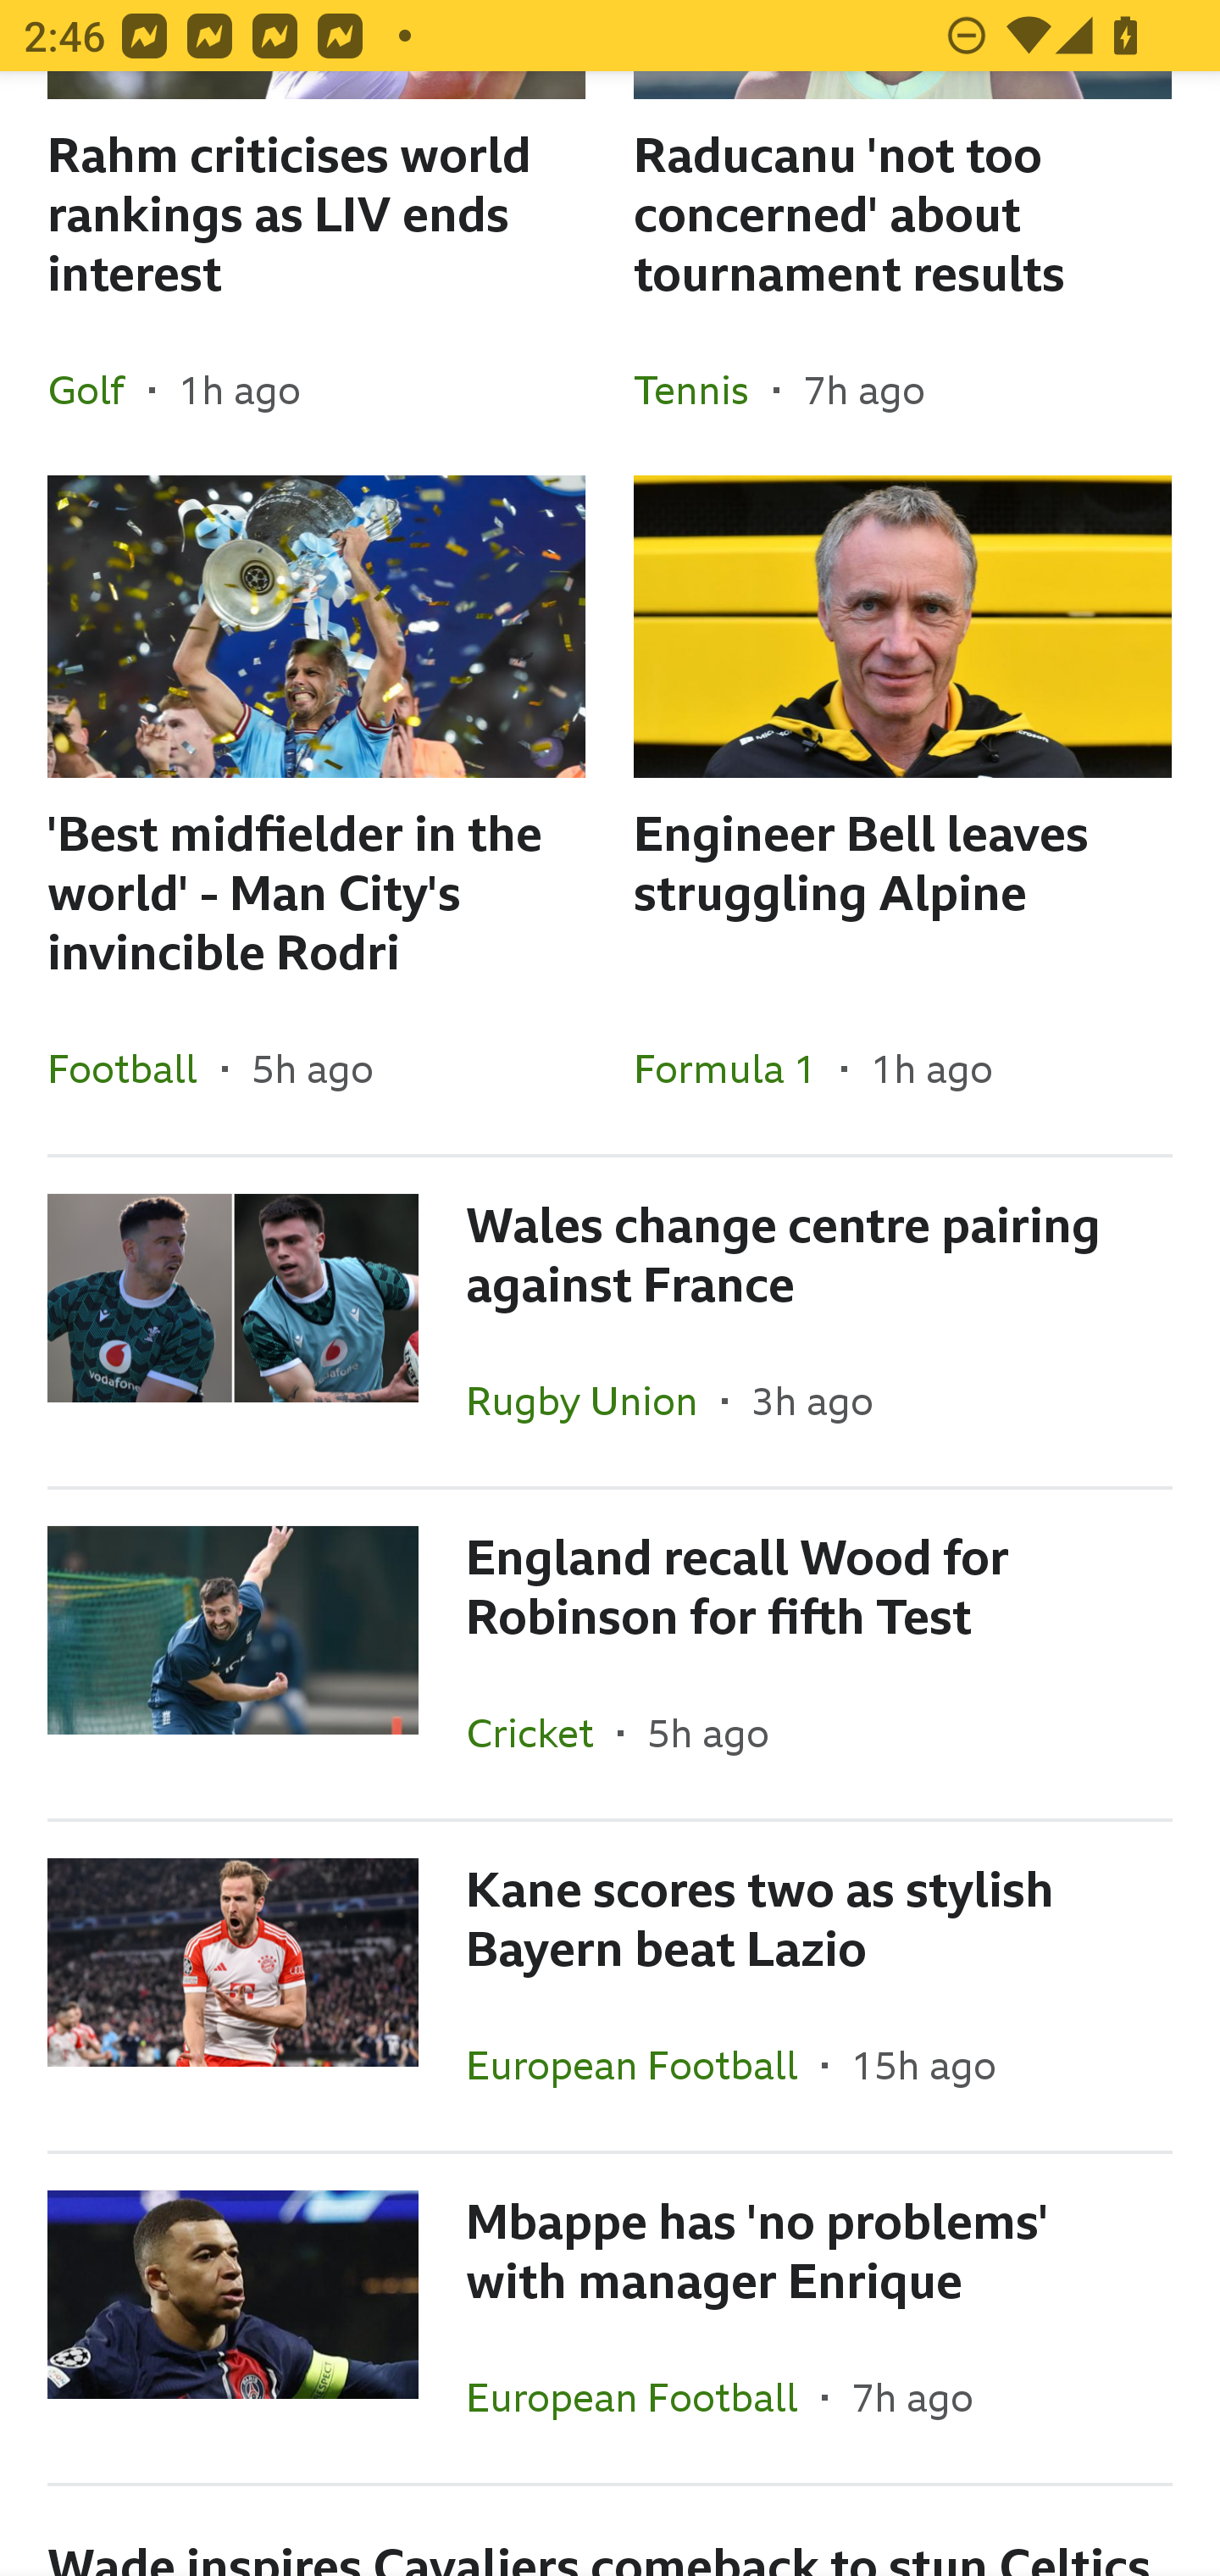 The width and height of the screenshot is (1220, 2576). Describe the element at coordinates (737, 1069) in the screenshot. I see `Formula 1 In the section Formula 1` at that location.